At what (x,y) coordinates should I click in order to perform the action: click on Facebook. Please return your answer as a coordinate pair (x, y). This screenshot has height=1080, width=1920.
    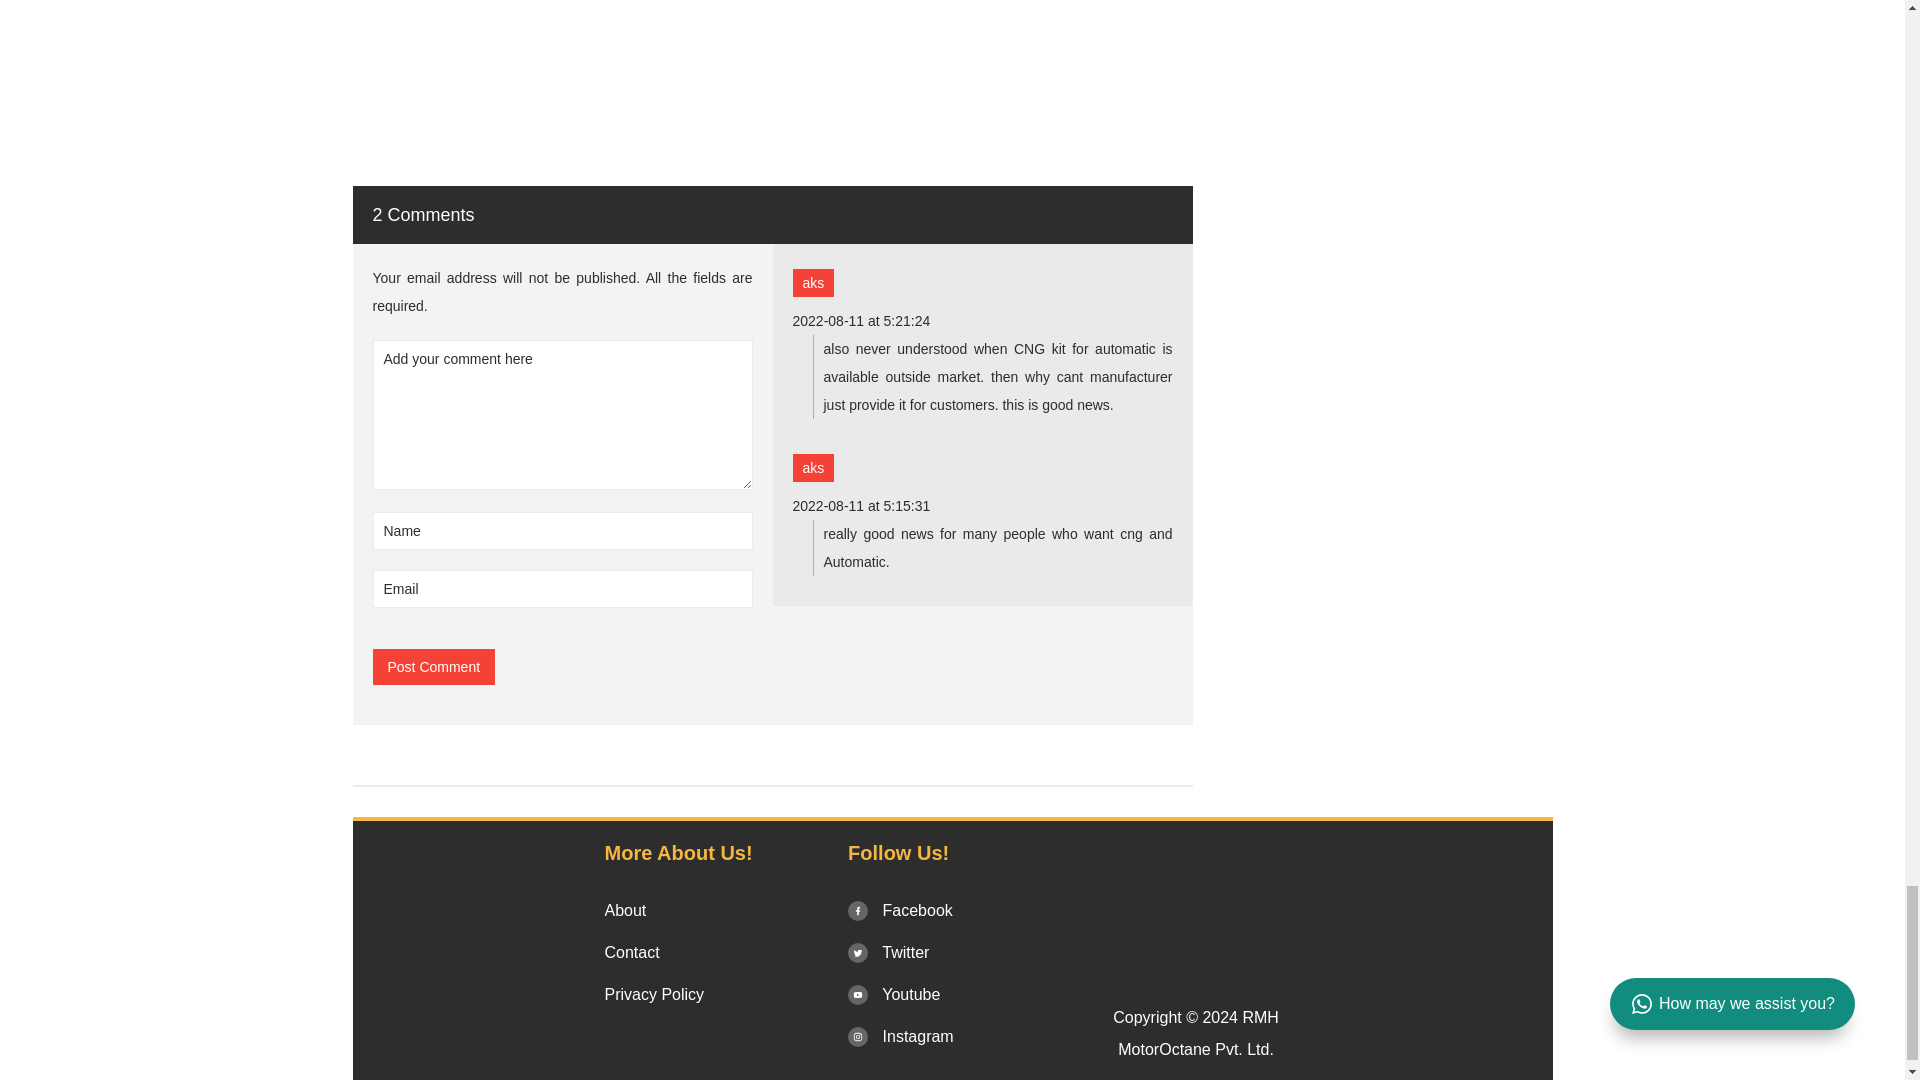
    Looking at the image, I should click on (900, 910).